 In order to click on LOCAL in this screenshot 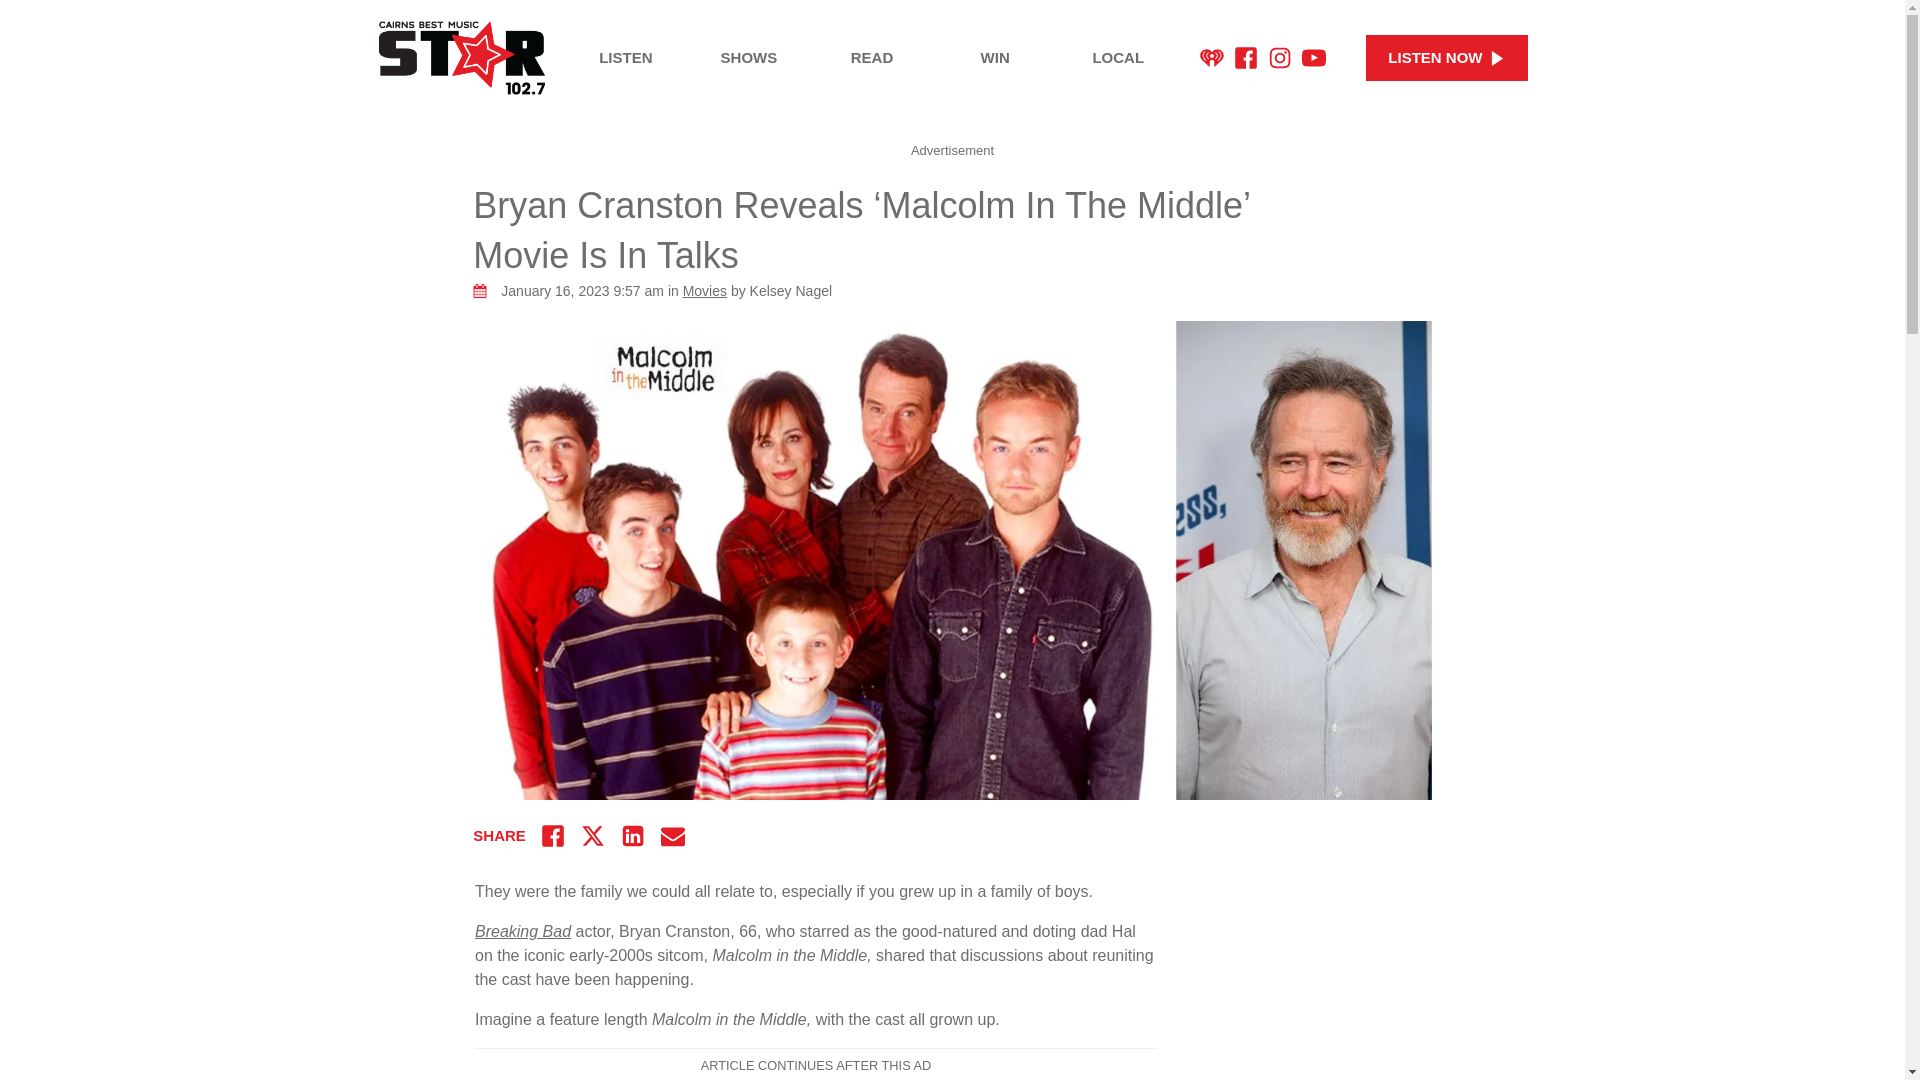, I will do `click(1118, 58)`.